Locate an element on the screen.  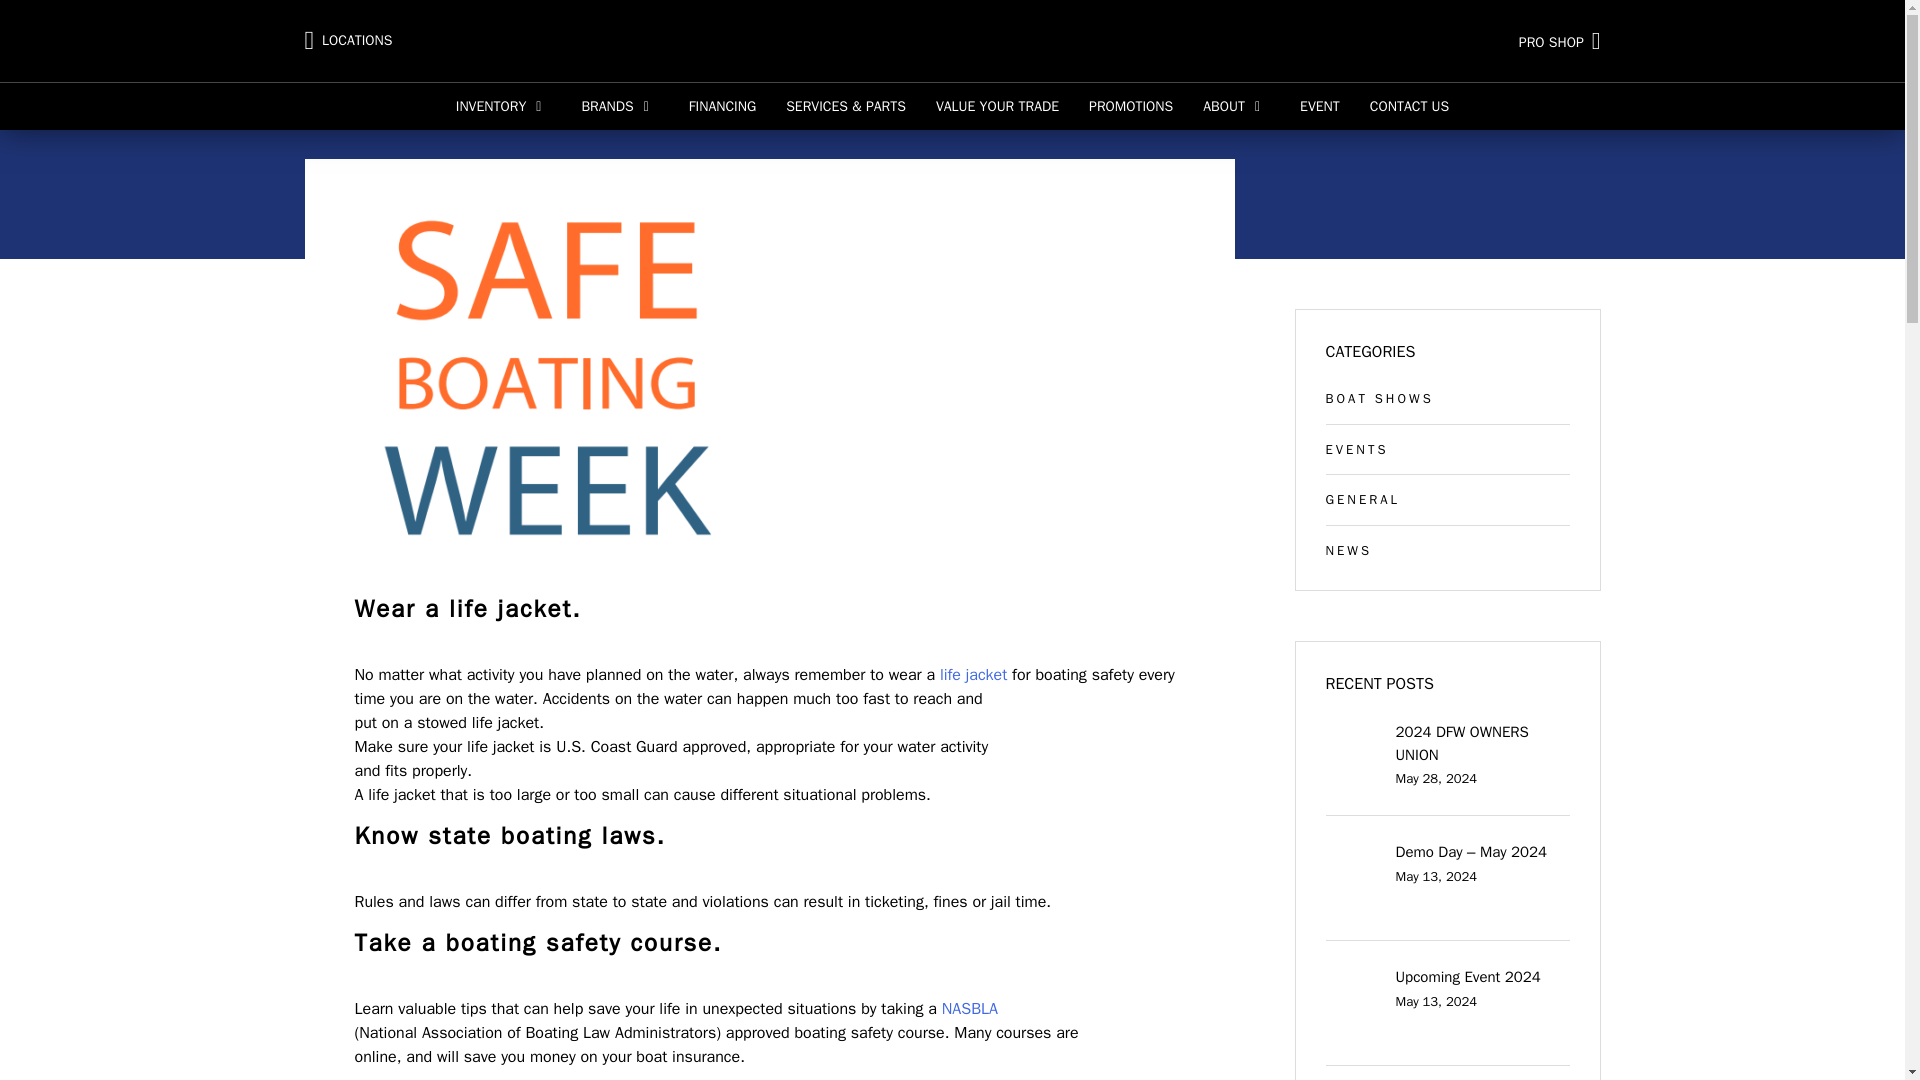
VALUE YOUR TRADE is located at coordinates (997, 106).